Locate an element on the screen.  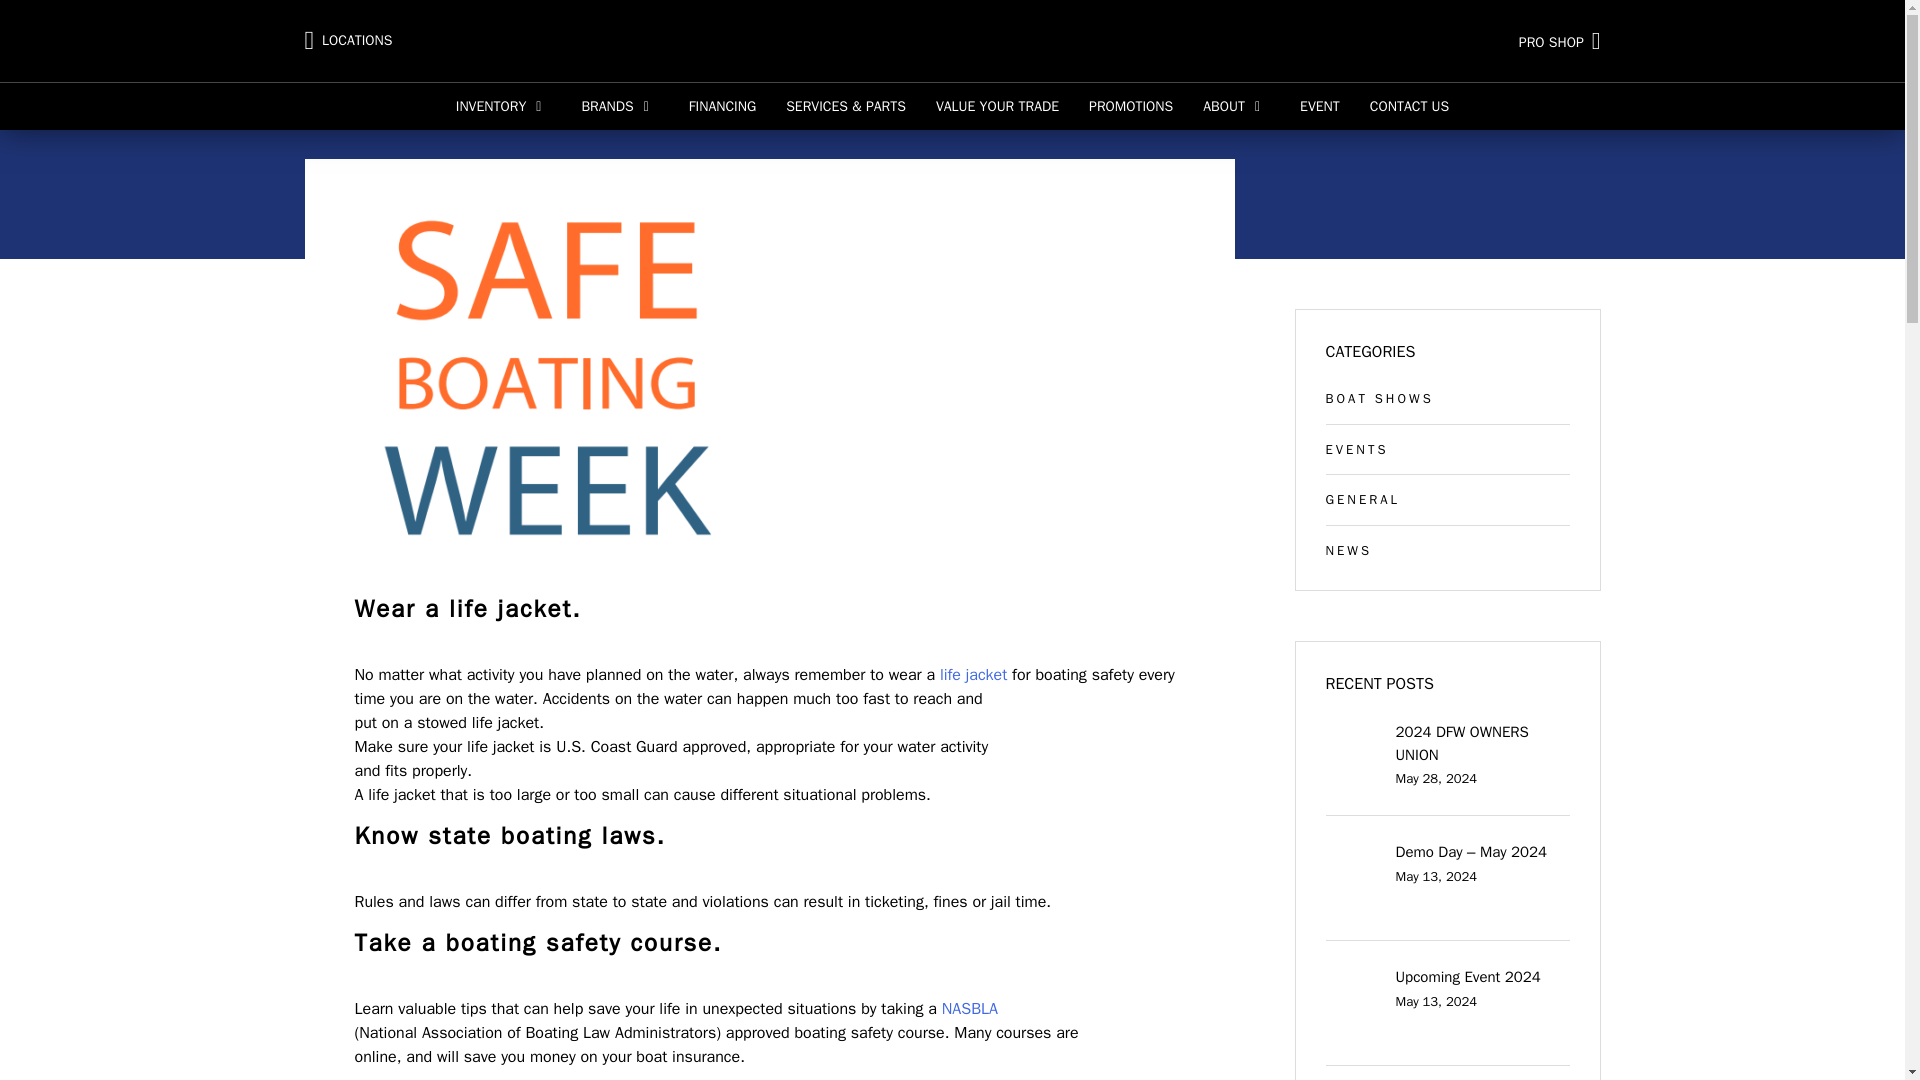
VALUE YOUR TRADE is located at coordinates (997, 106).